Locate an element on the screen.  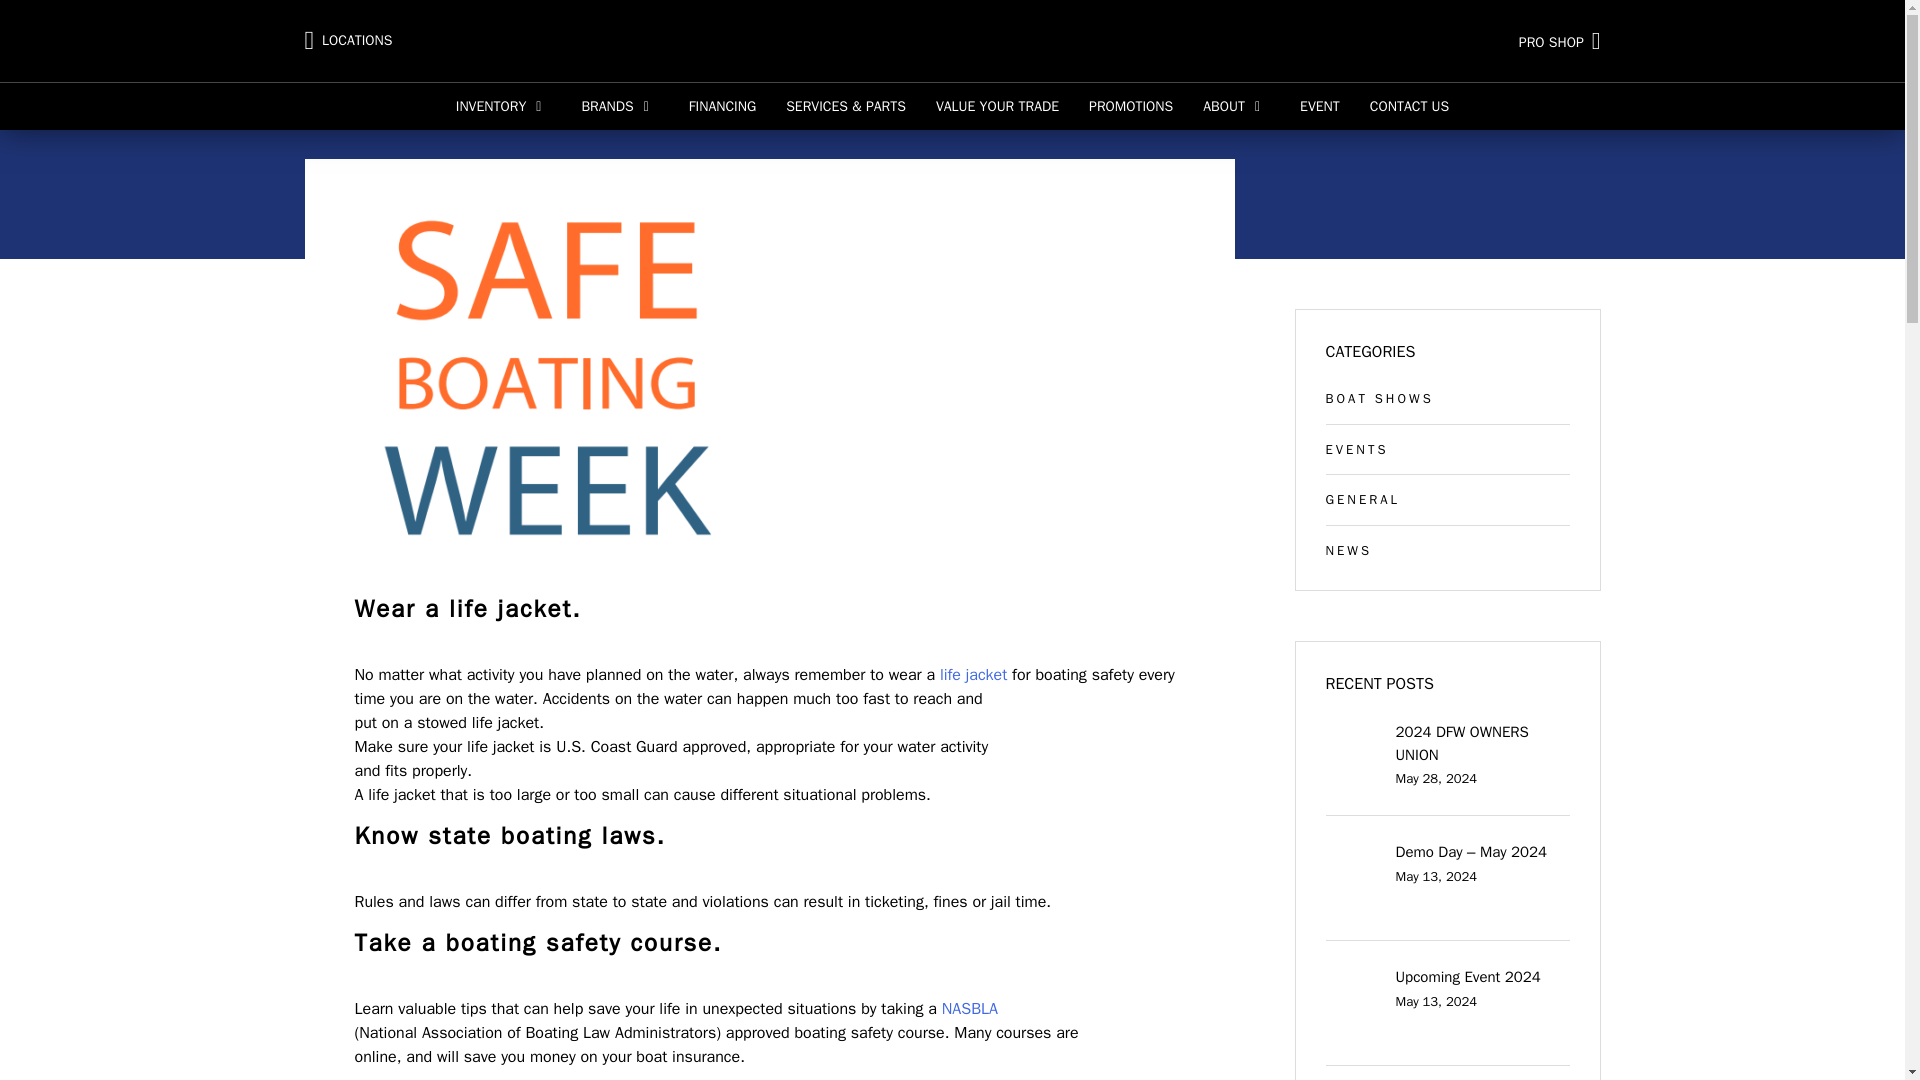
VALUE YOUR TRADE is located at coordinates (997, 106).